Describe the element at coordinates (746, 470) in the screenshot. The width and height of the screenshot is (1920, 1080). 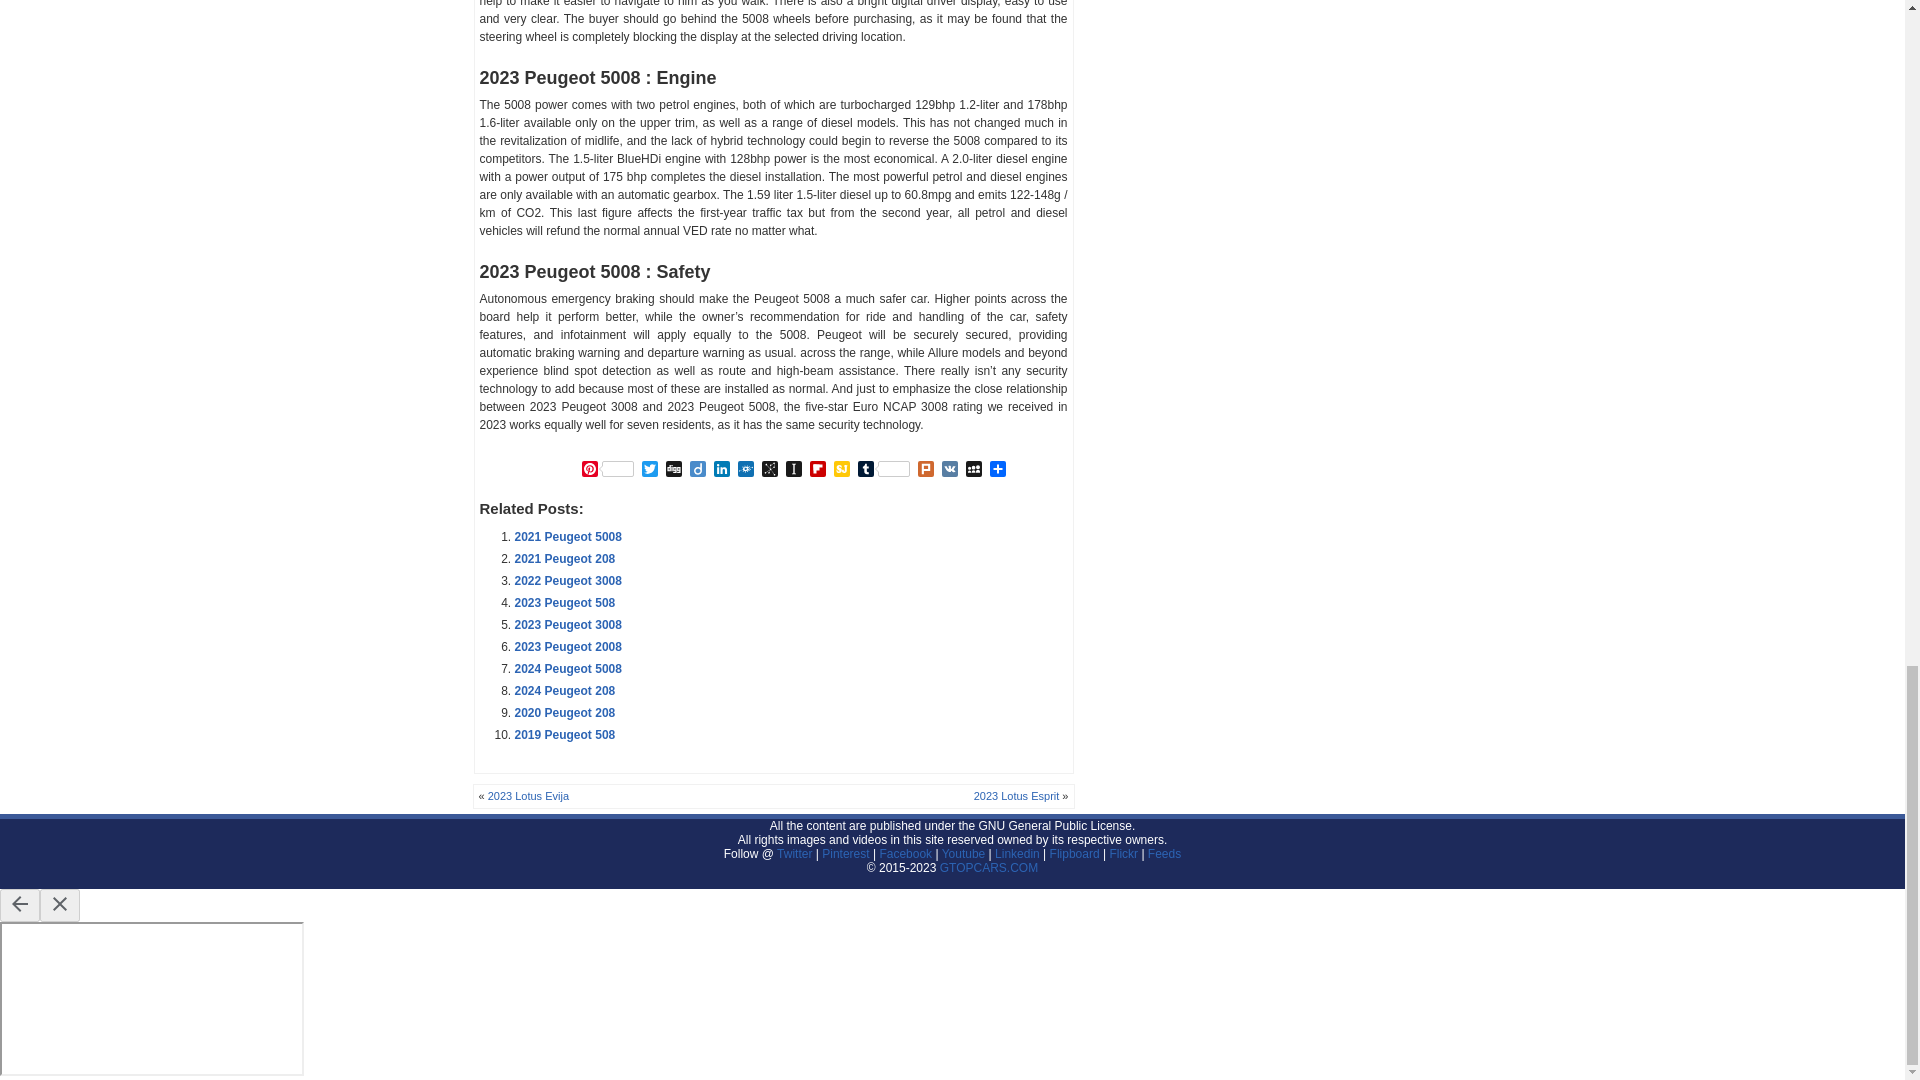
I see `Folkd` at that location.